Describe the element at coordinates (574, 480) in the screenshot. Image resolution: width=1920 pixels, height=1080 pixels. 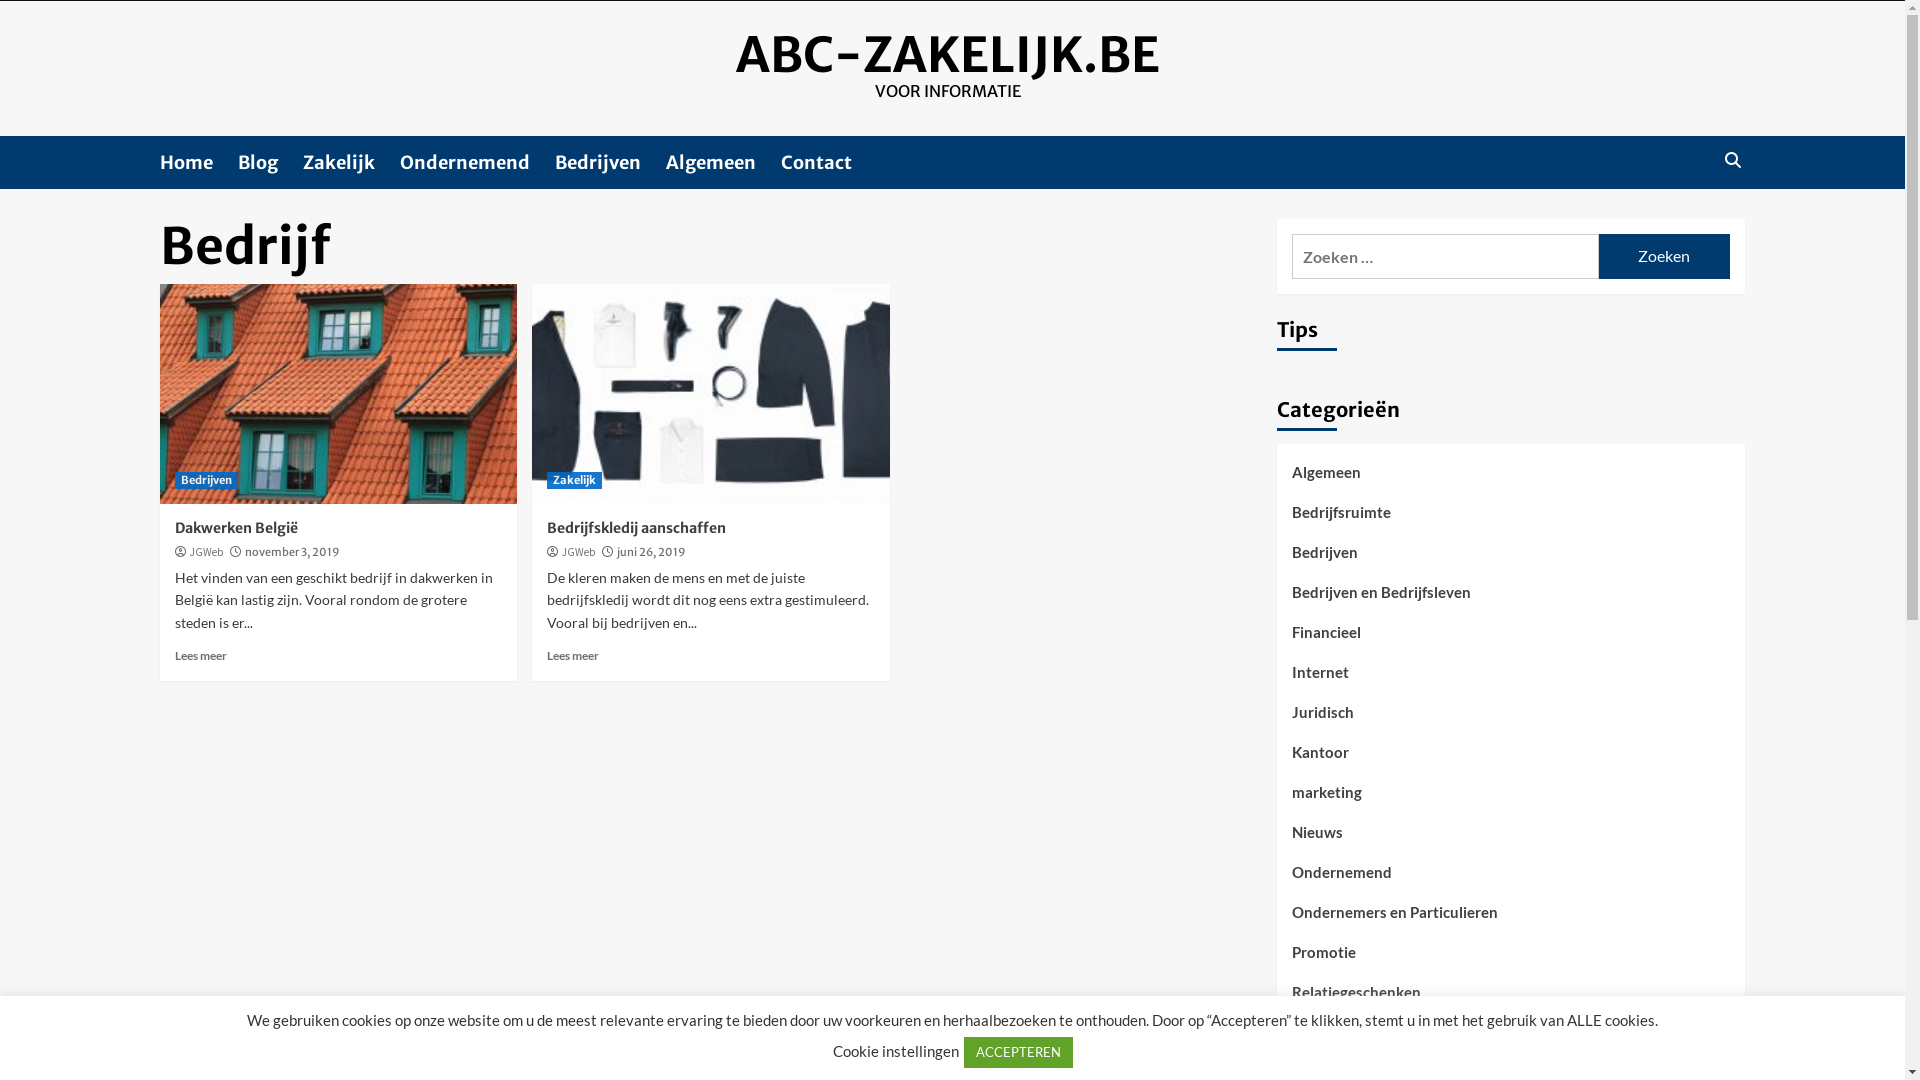
I see `Zakelijk` at that location.